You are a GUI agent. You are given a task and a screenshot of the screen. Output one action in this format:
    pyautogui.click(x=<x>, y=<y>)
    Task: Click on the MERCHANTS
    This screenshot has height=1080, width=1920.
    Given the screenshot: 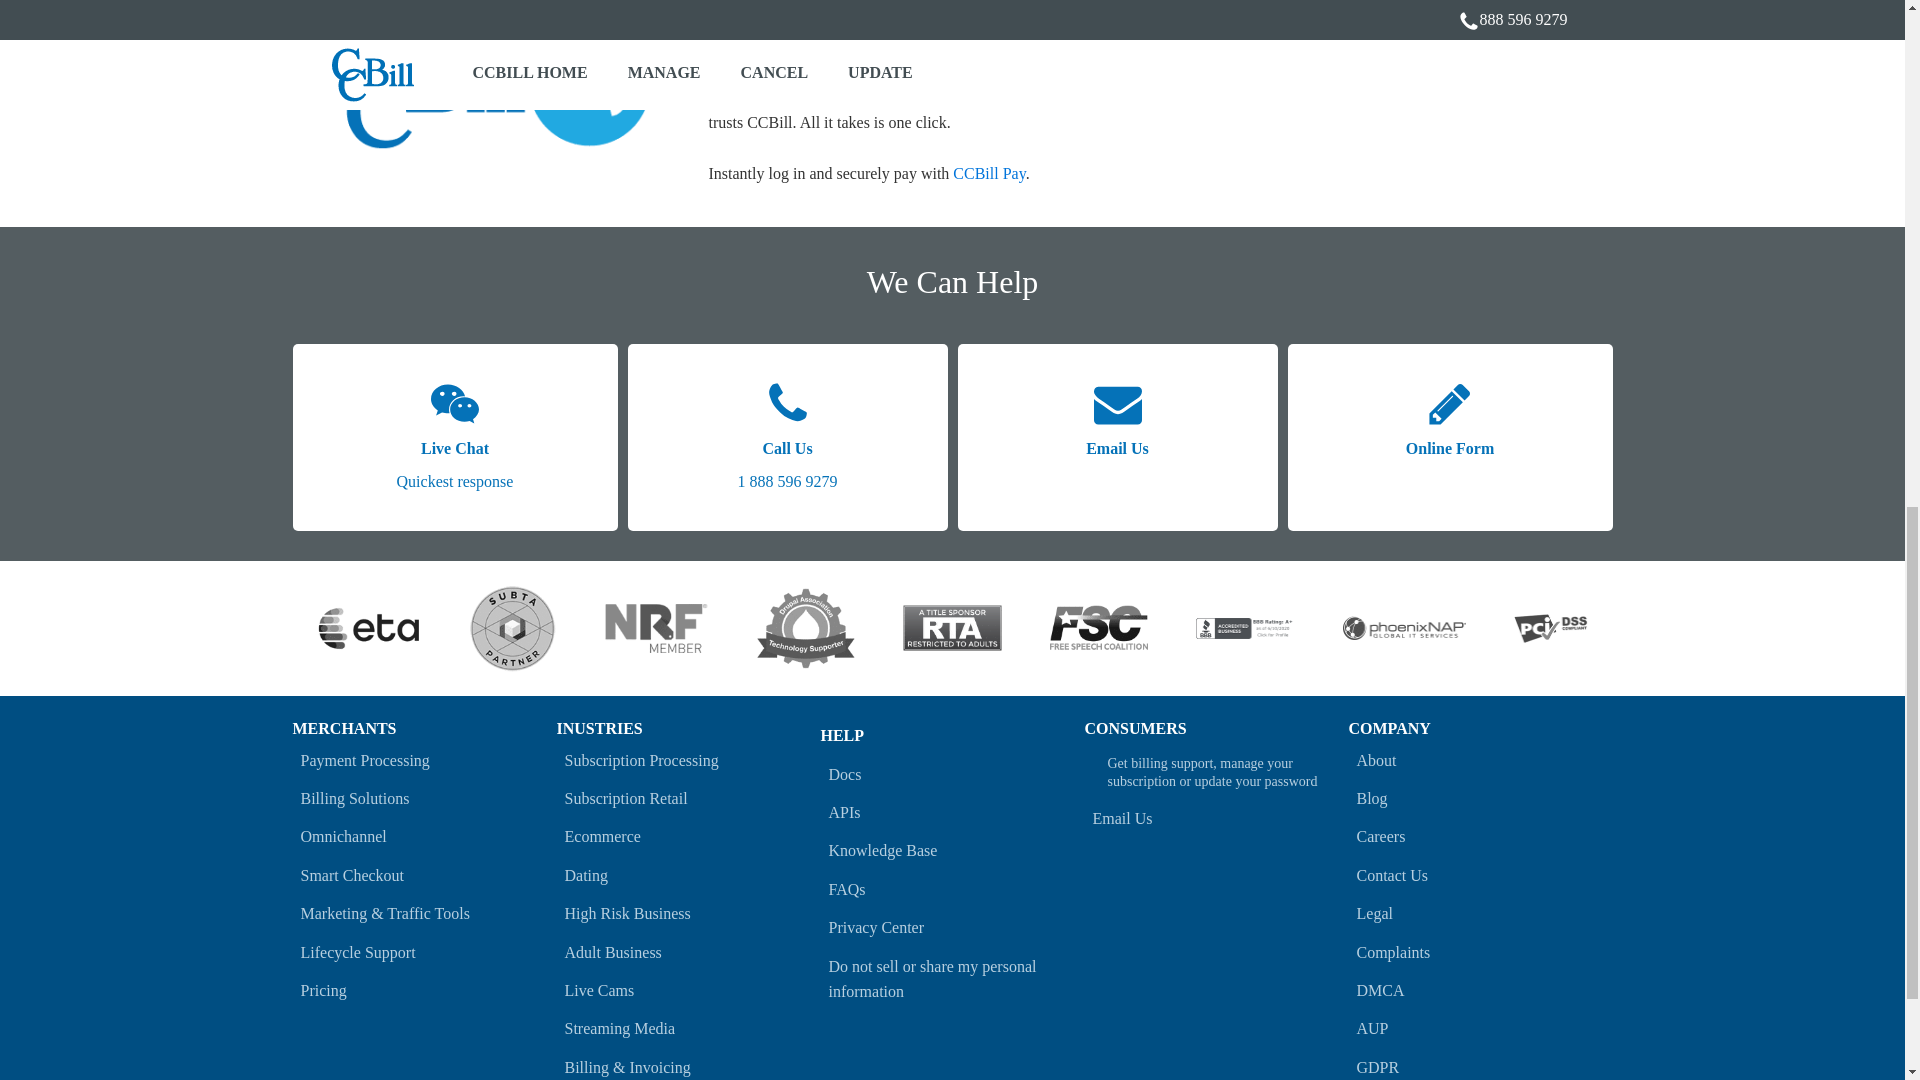 What is the action you would take?
    pyautogui.click(x=343, y=728)
    